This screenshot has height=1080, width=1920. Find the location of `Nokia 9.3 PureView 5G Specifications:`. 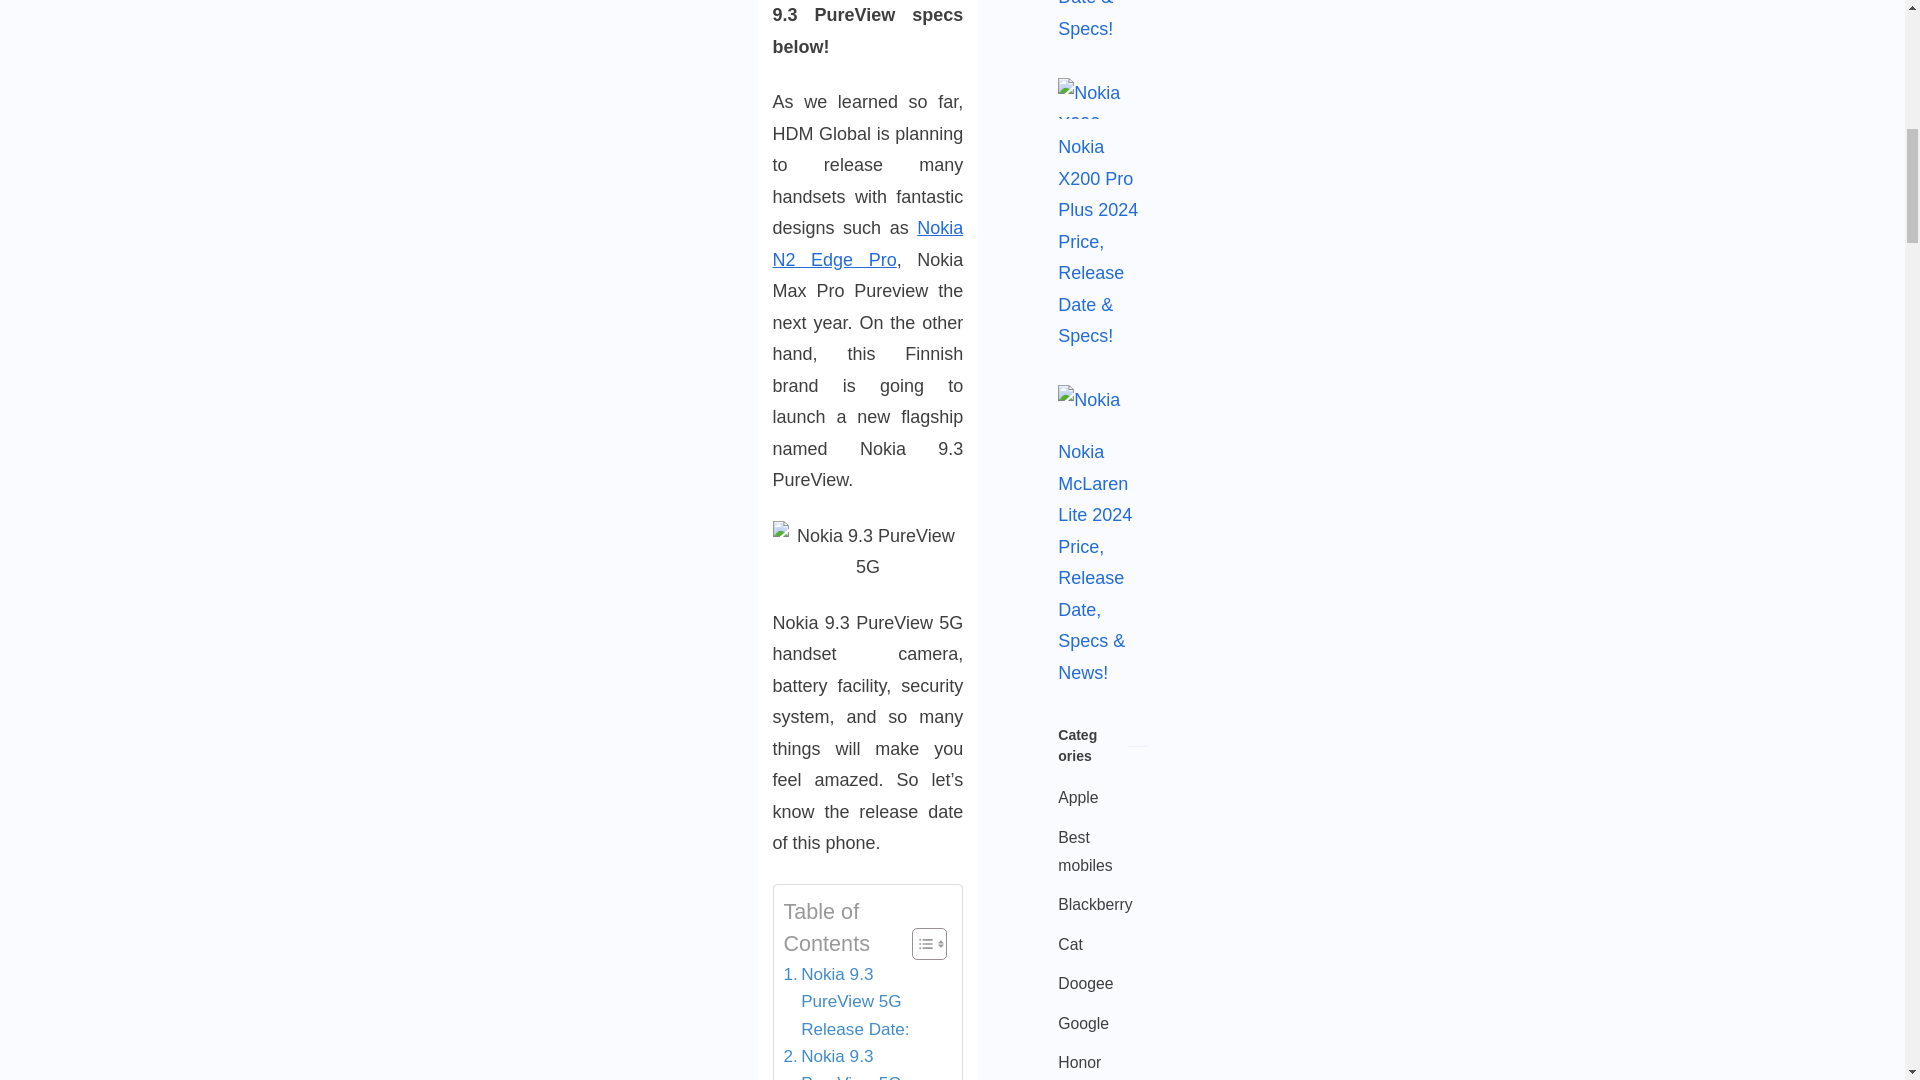

Nokia 9.3 PureView 5G Specifications: is located at coordinates (862, 1062).